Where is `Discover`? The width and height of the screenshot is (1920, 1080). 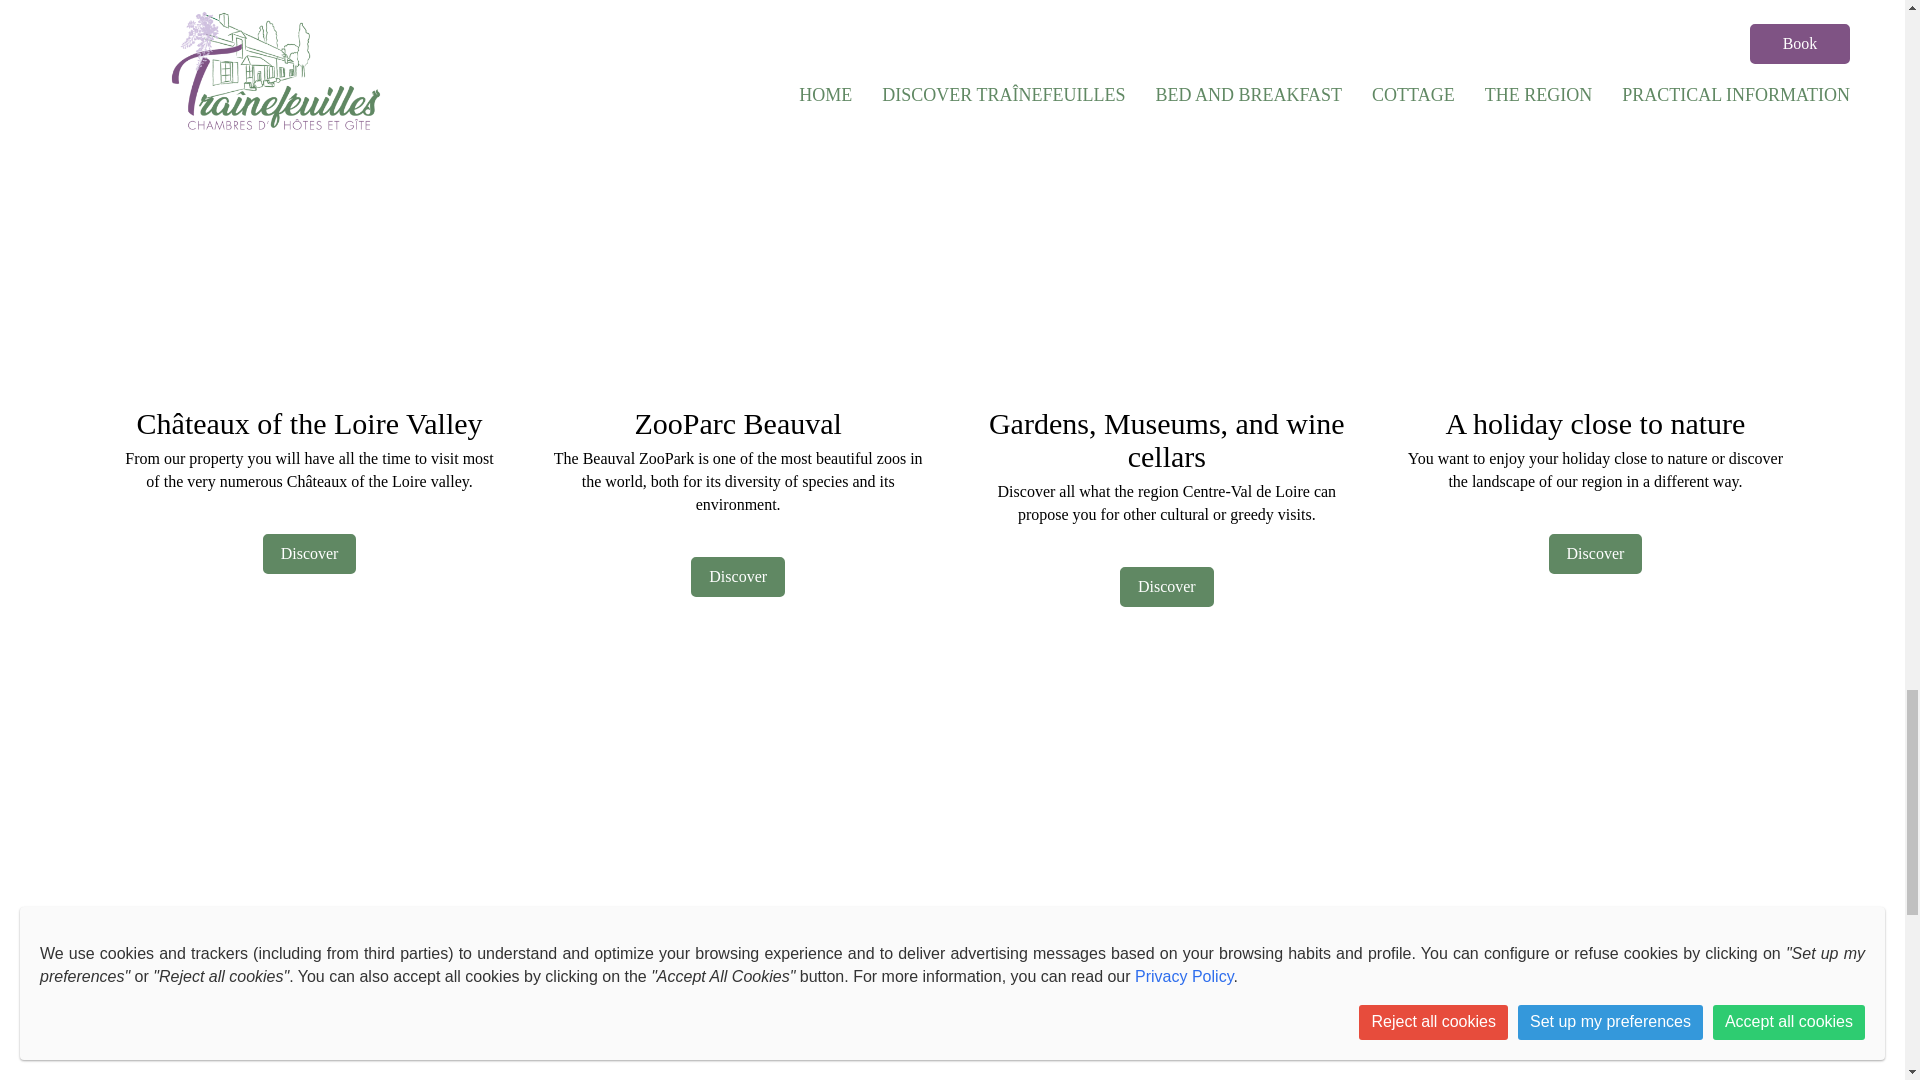
Discover is located at coordinates (738, 577).